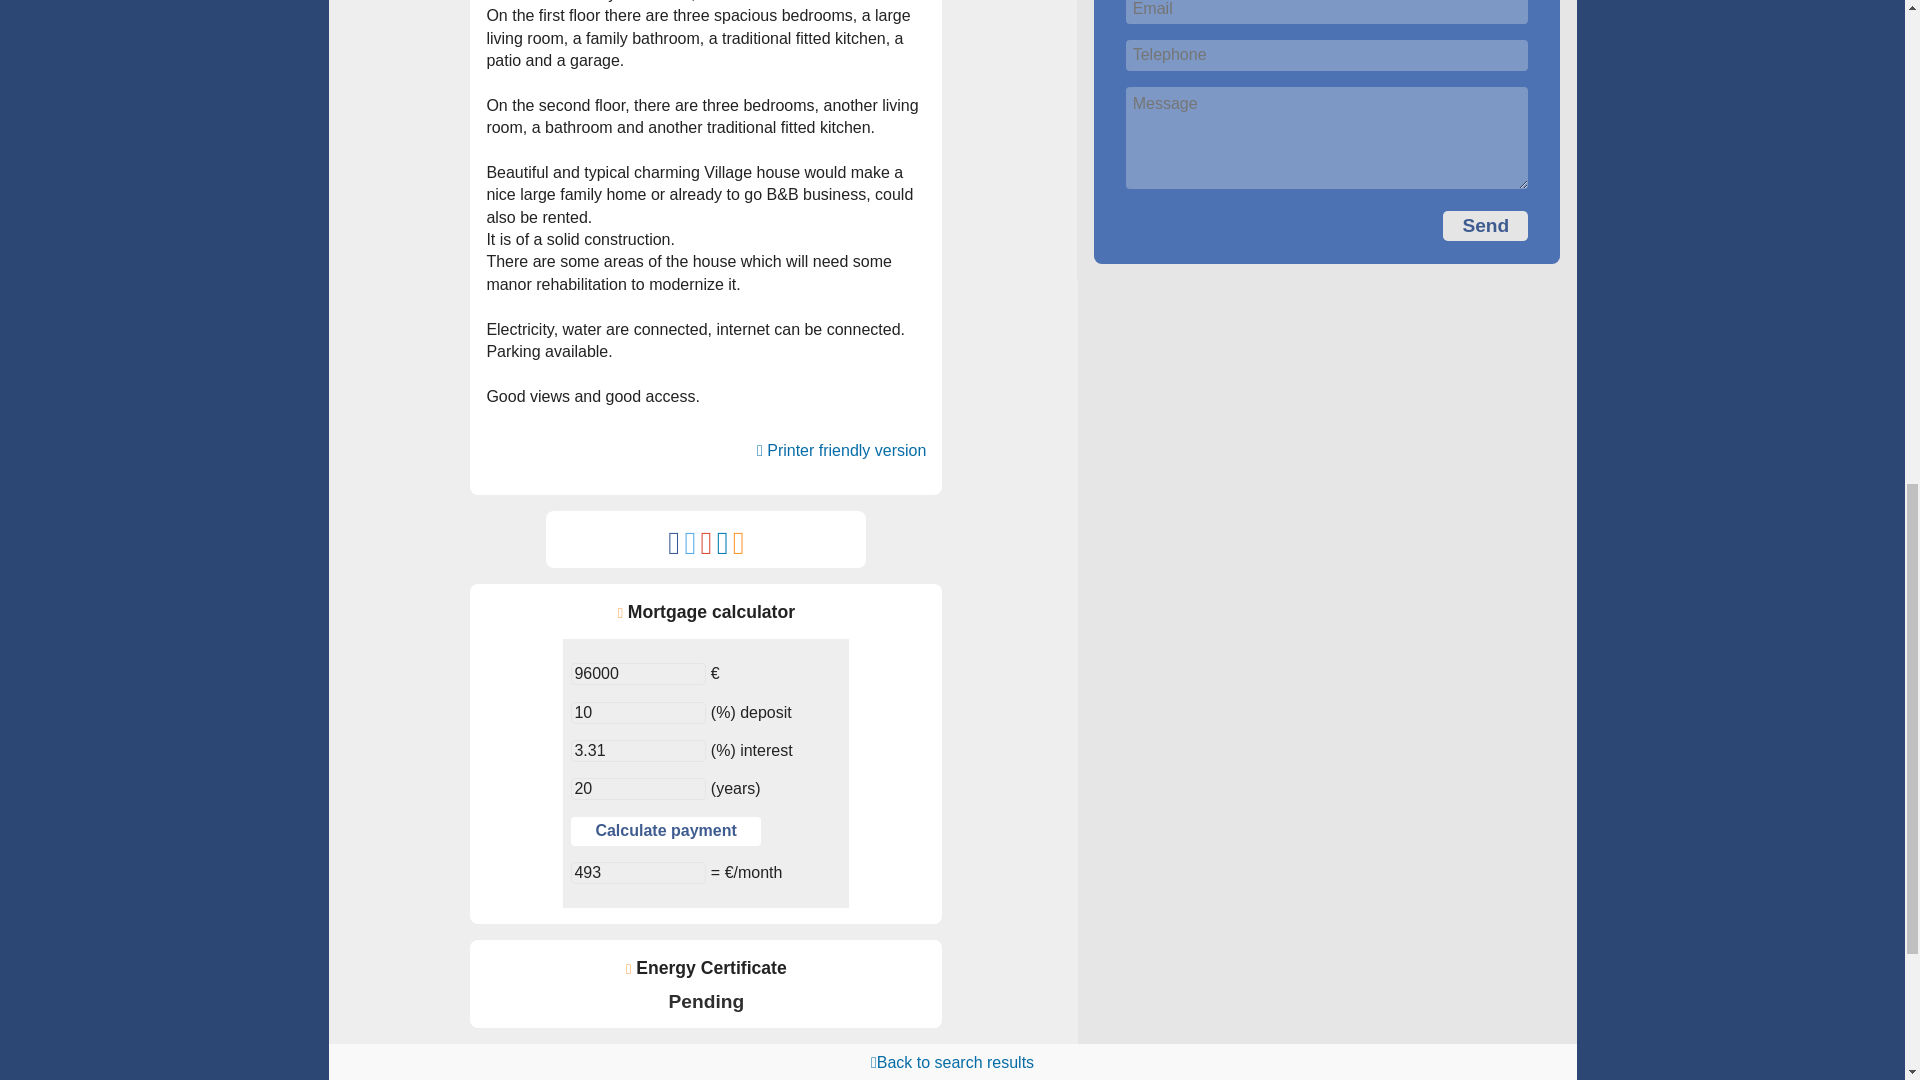  What do you see at coordinates (638, 788) in the screenshot?
I see `20` at bounding box center [638, 788].